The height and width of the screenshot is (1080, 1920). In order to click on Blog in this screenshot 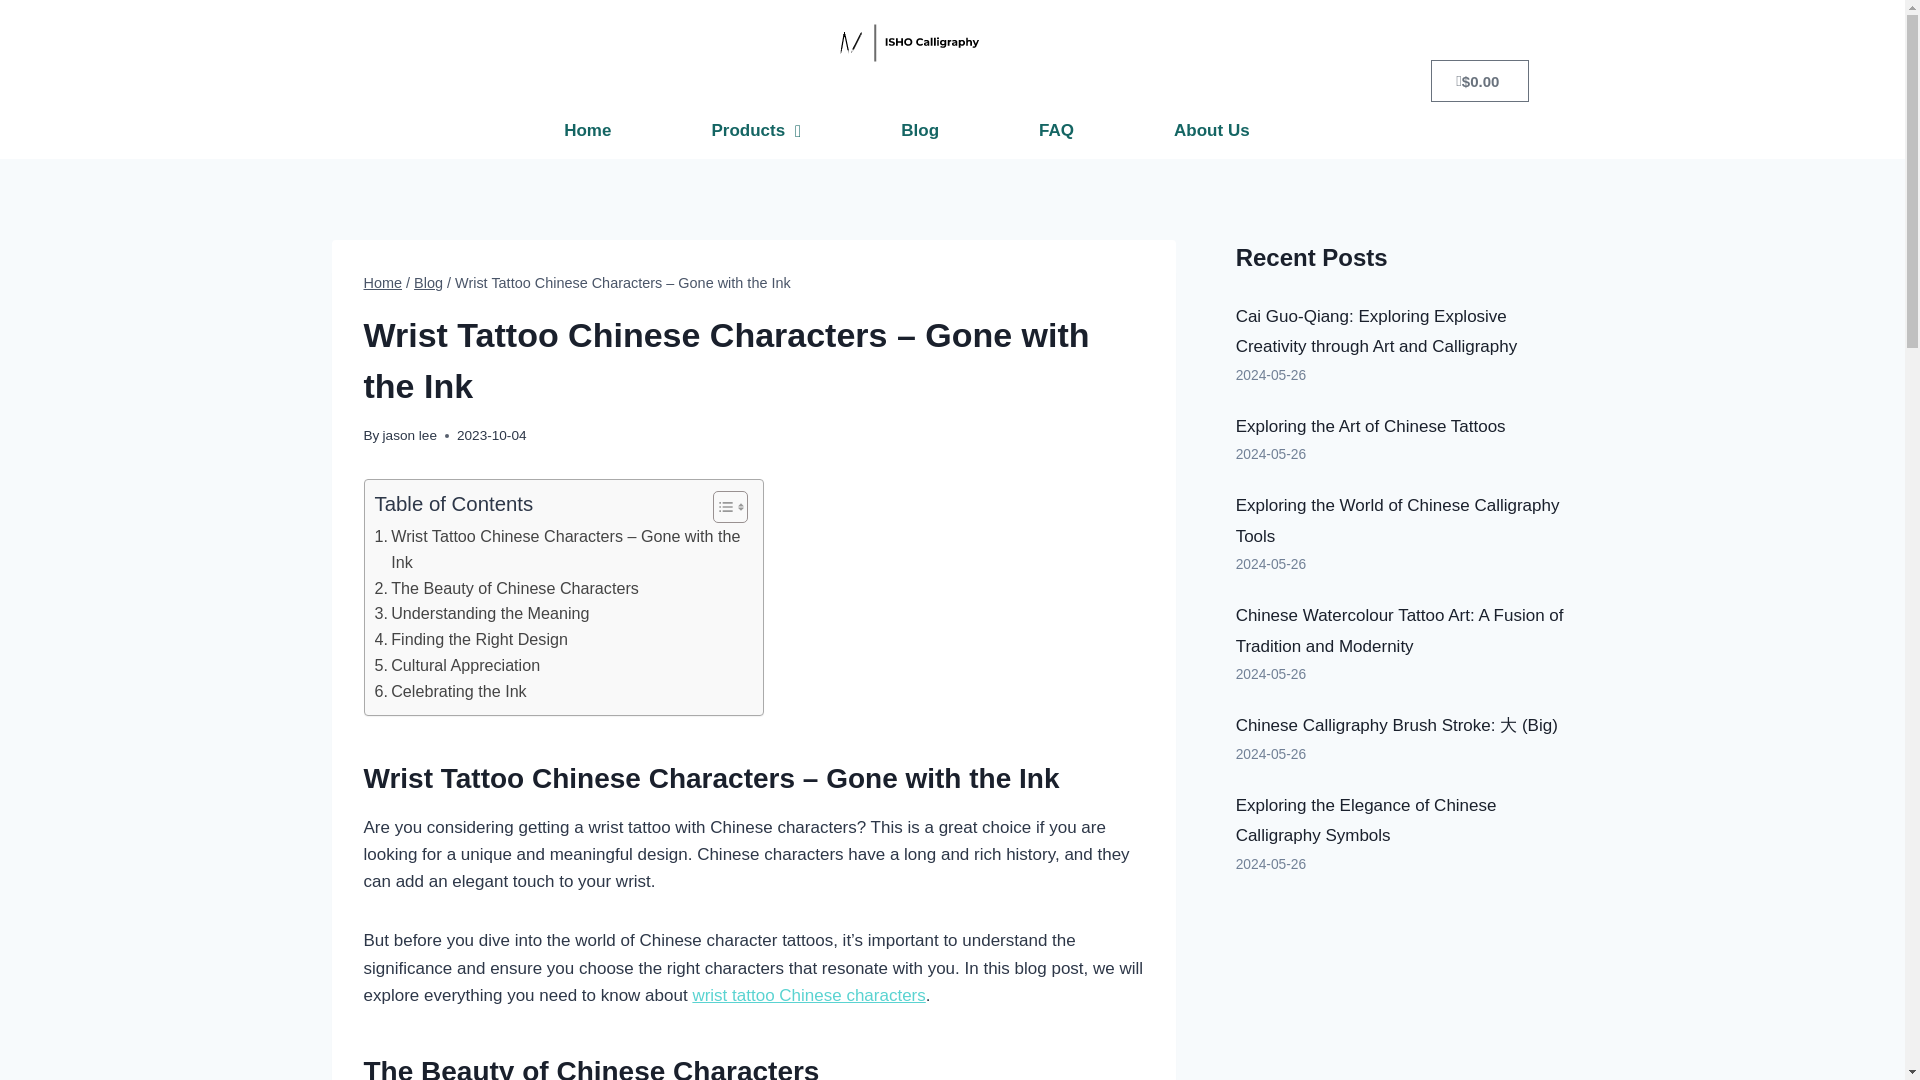, I will do `click(919, 130)`.